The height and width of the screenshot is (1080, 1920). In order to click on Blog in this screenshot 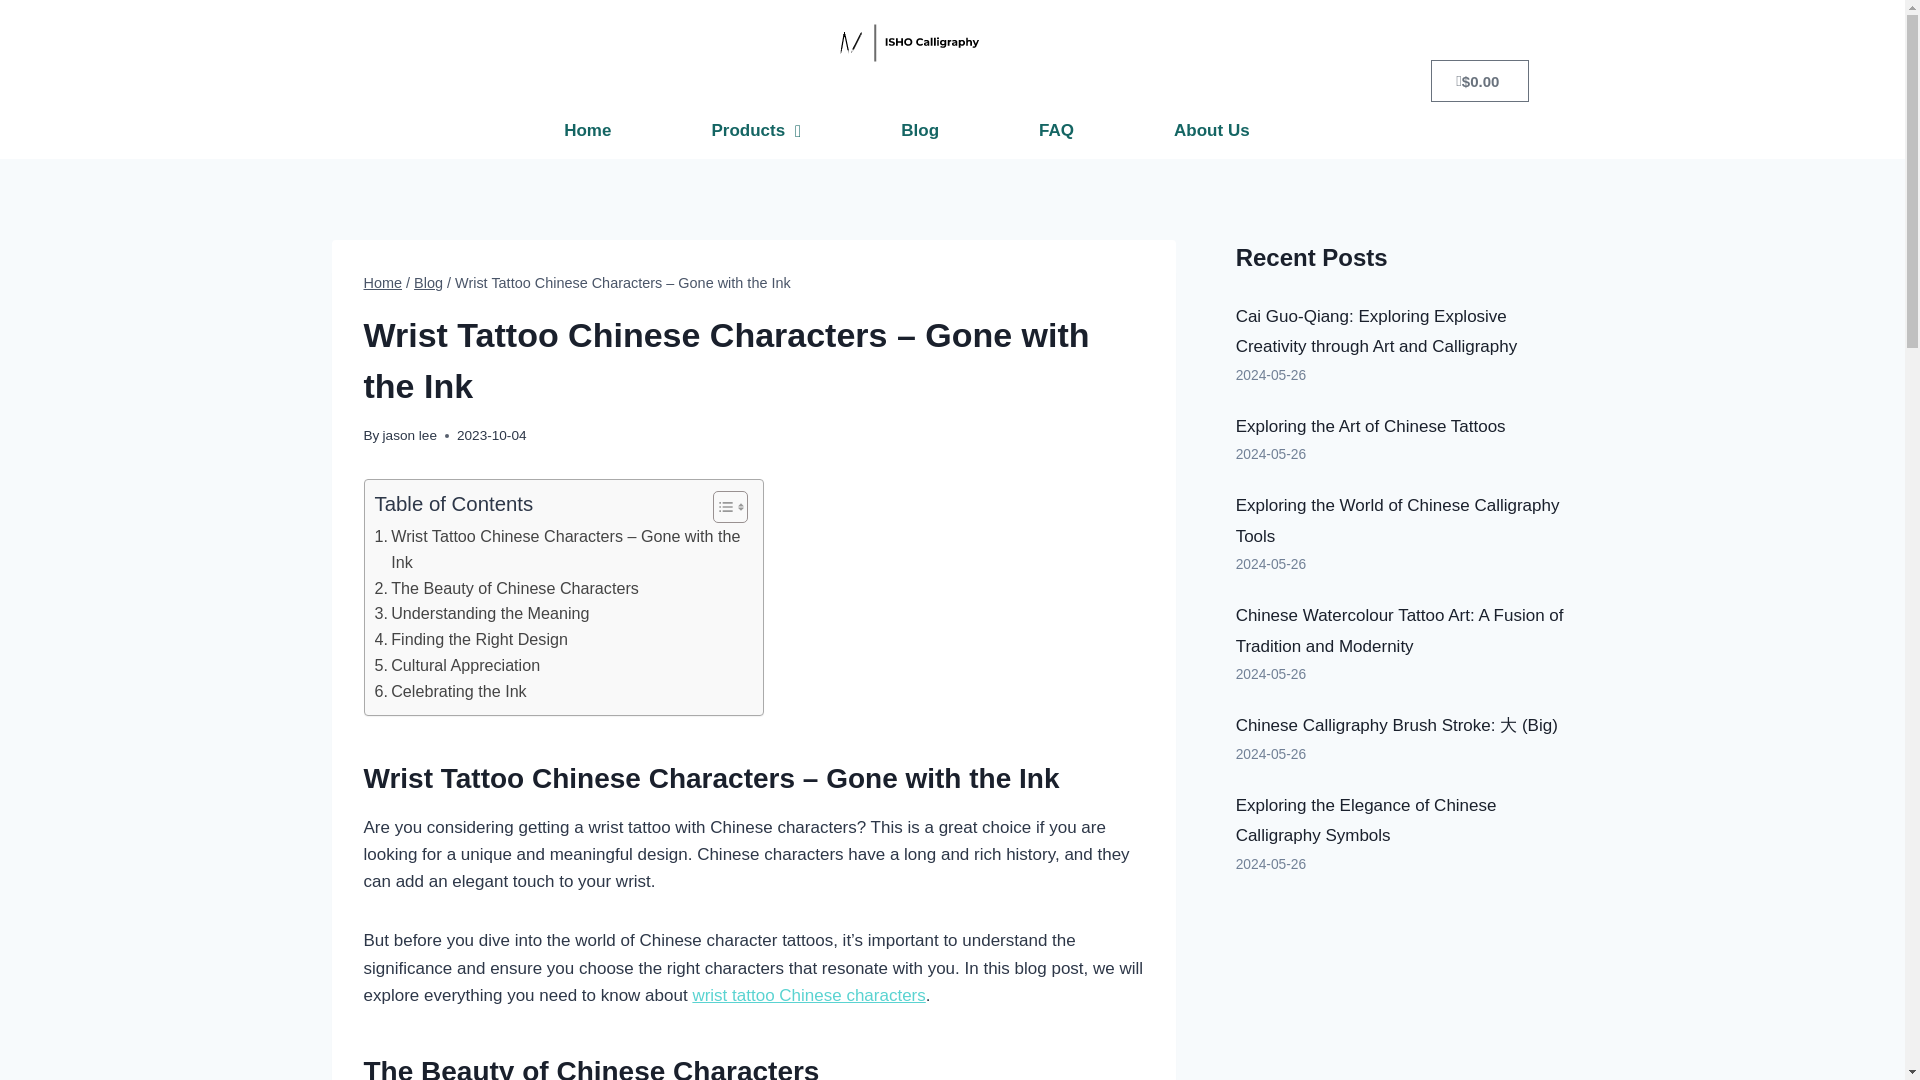, I will do `click(919, 130)`.